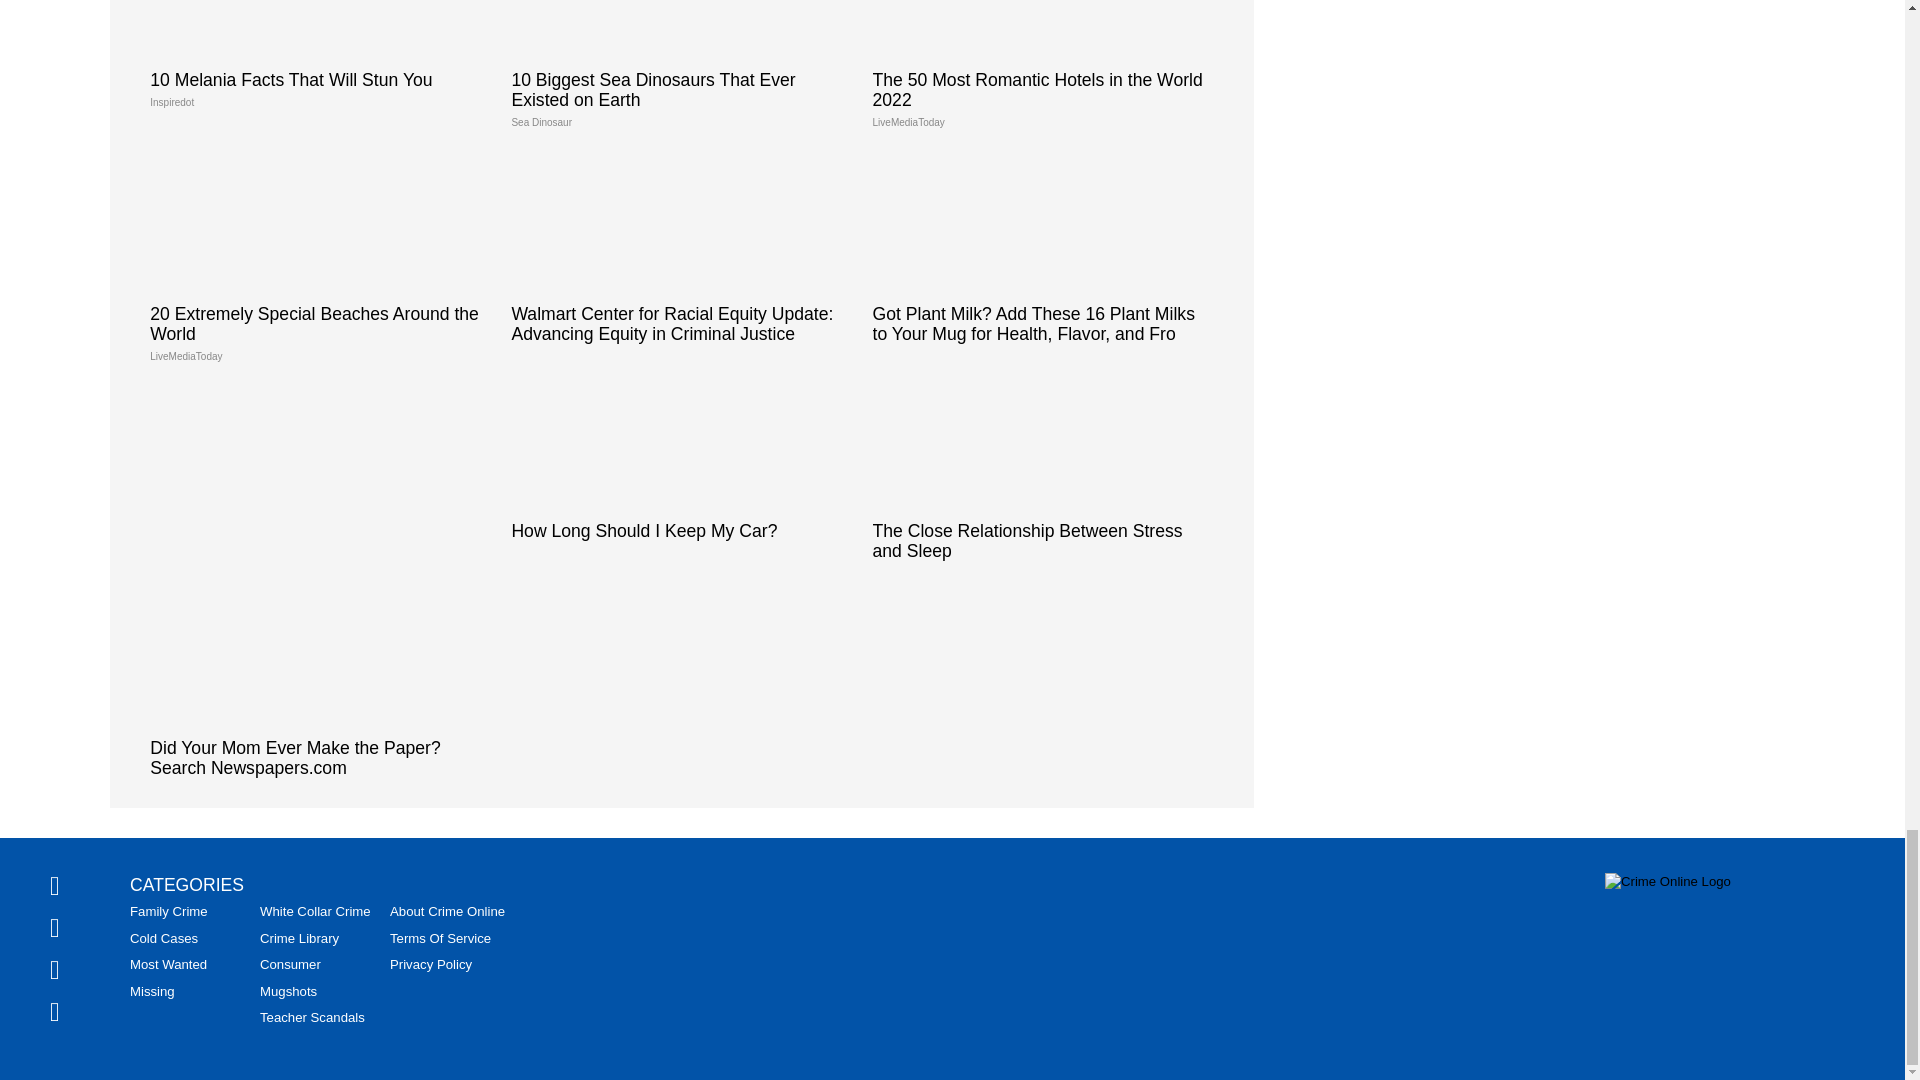 The image size is (1920, 1080). I want to click on 20 Extremely Special Beaches Around the World, so click(320, 264).